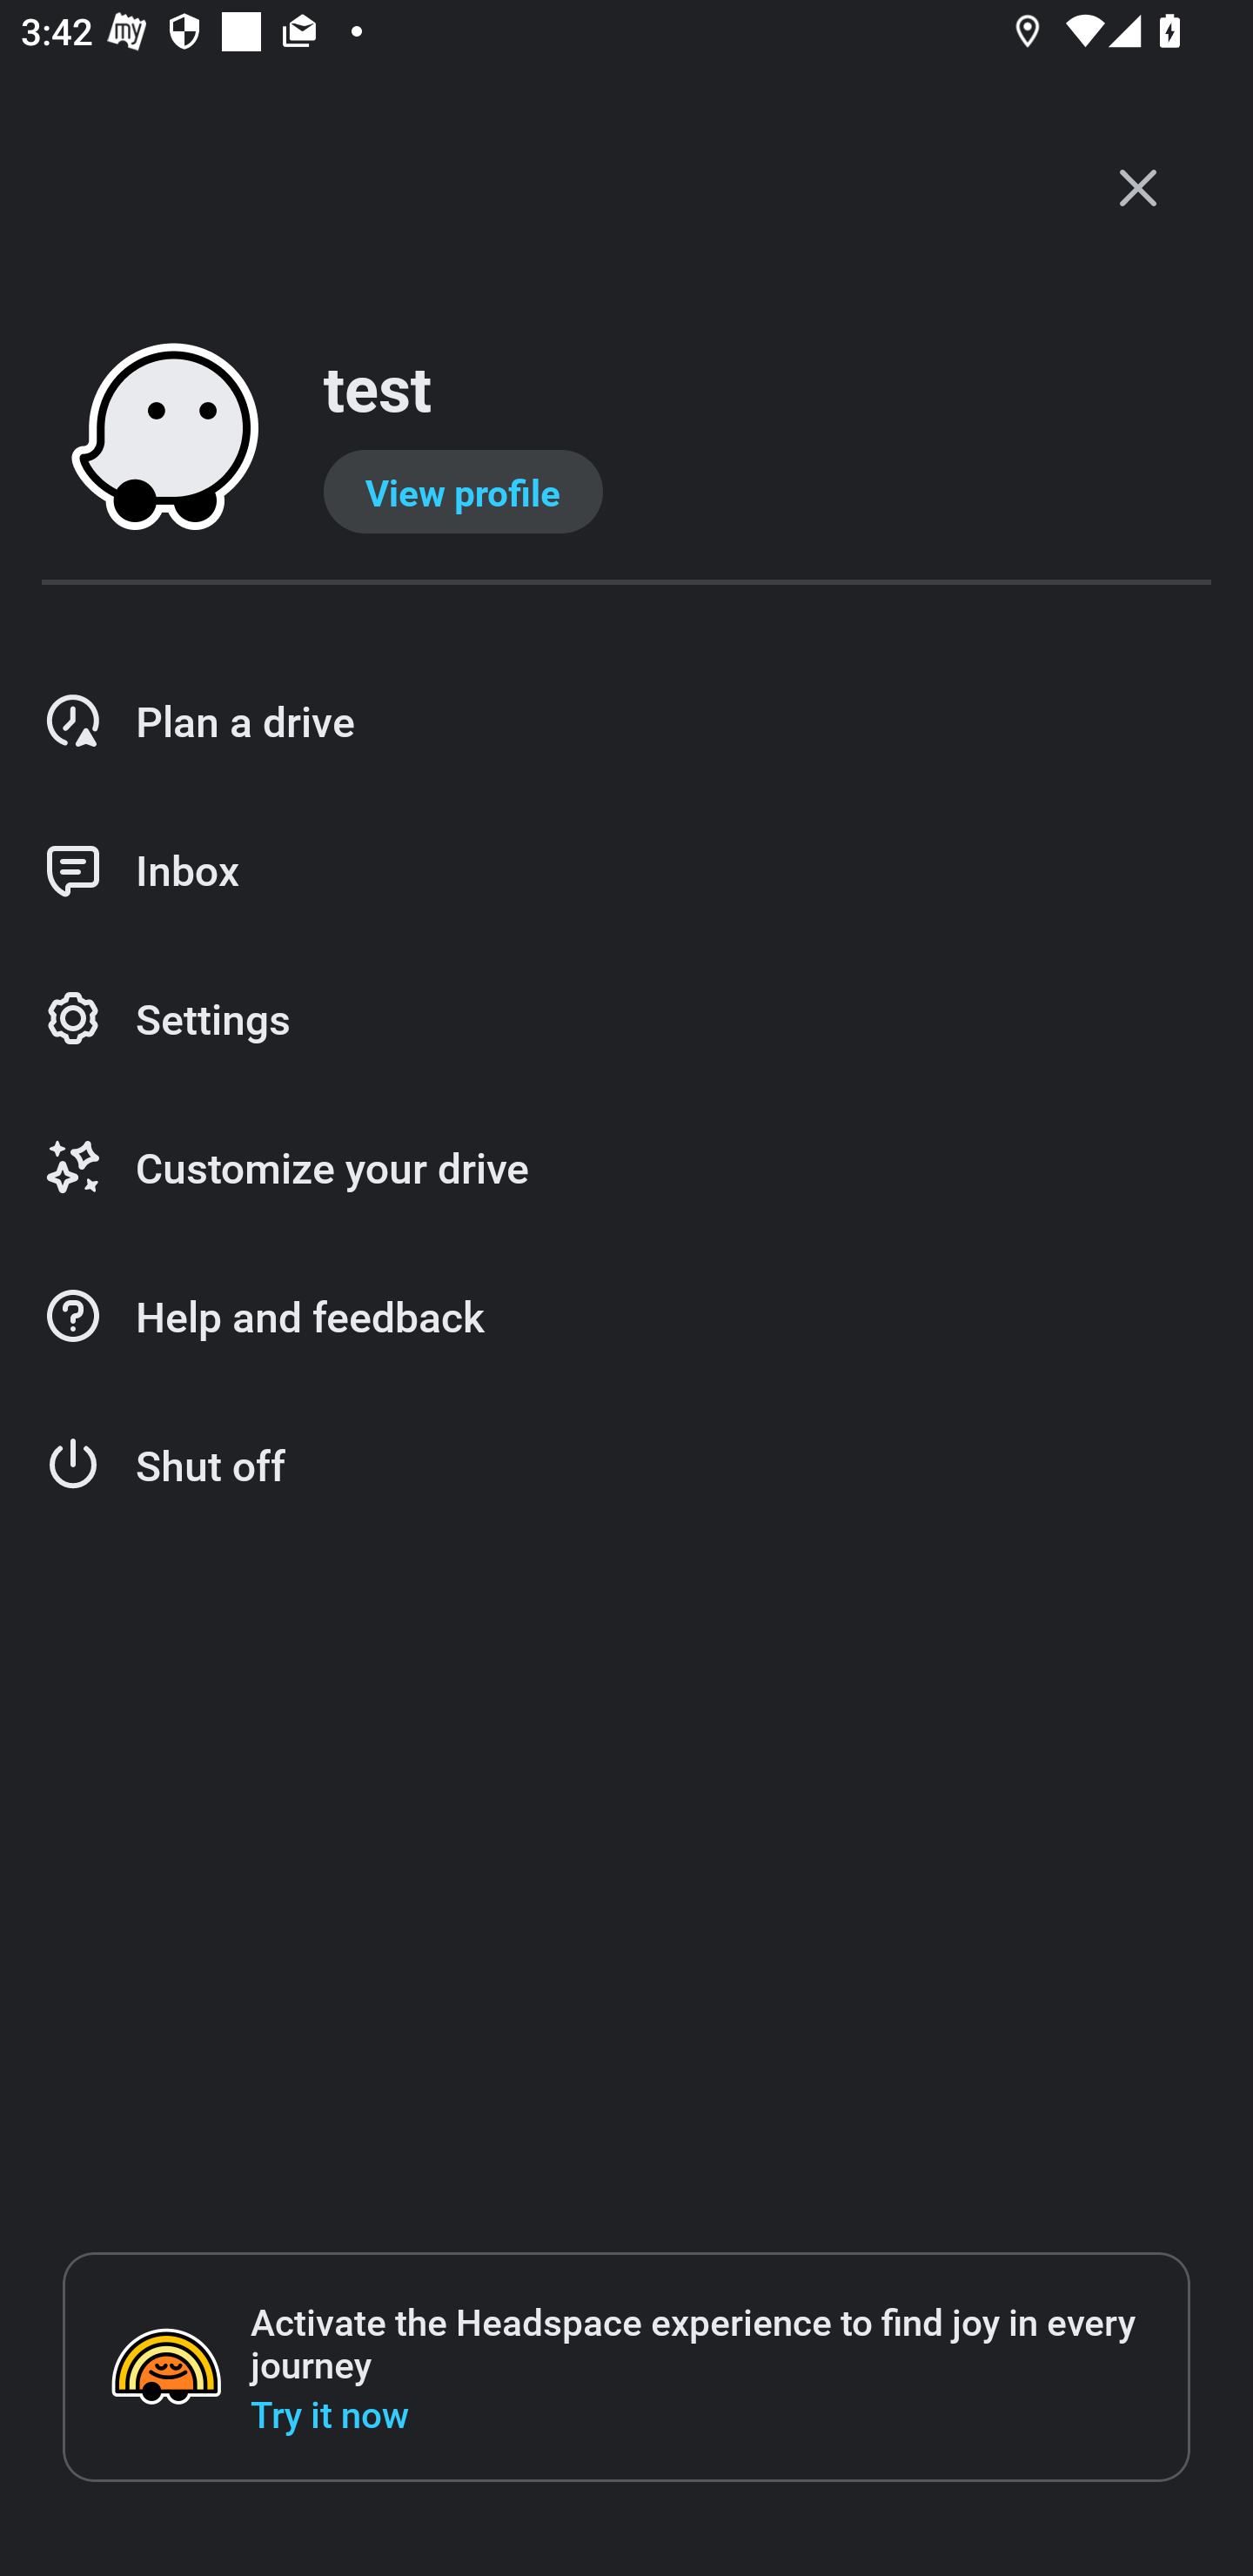  Describe the element at coordinates (463, 492) in the screenshot. I see `View profile` at that location.